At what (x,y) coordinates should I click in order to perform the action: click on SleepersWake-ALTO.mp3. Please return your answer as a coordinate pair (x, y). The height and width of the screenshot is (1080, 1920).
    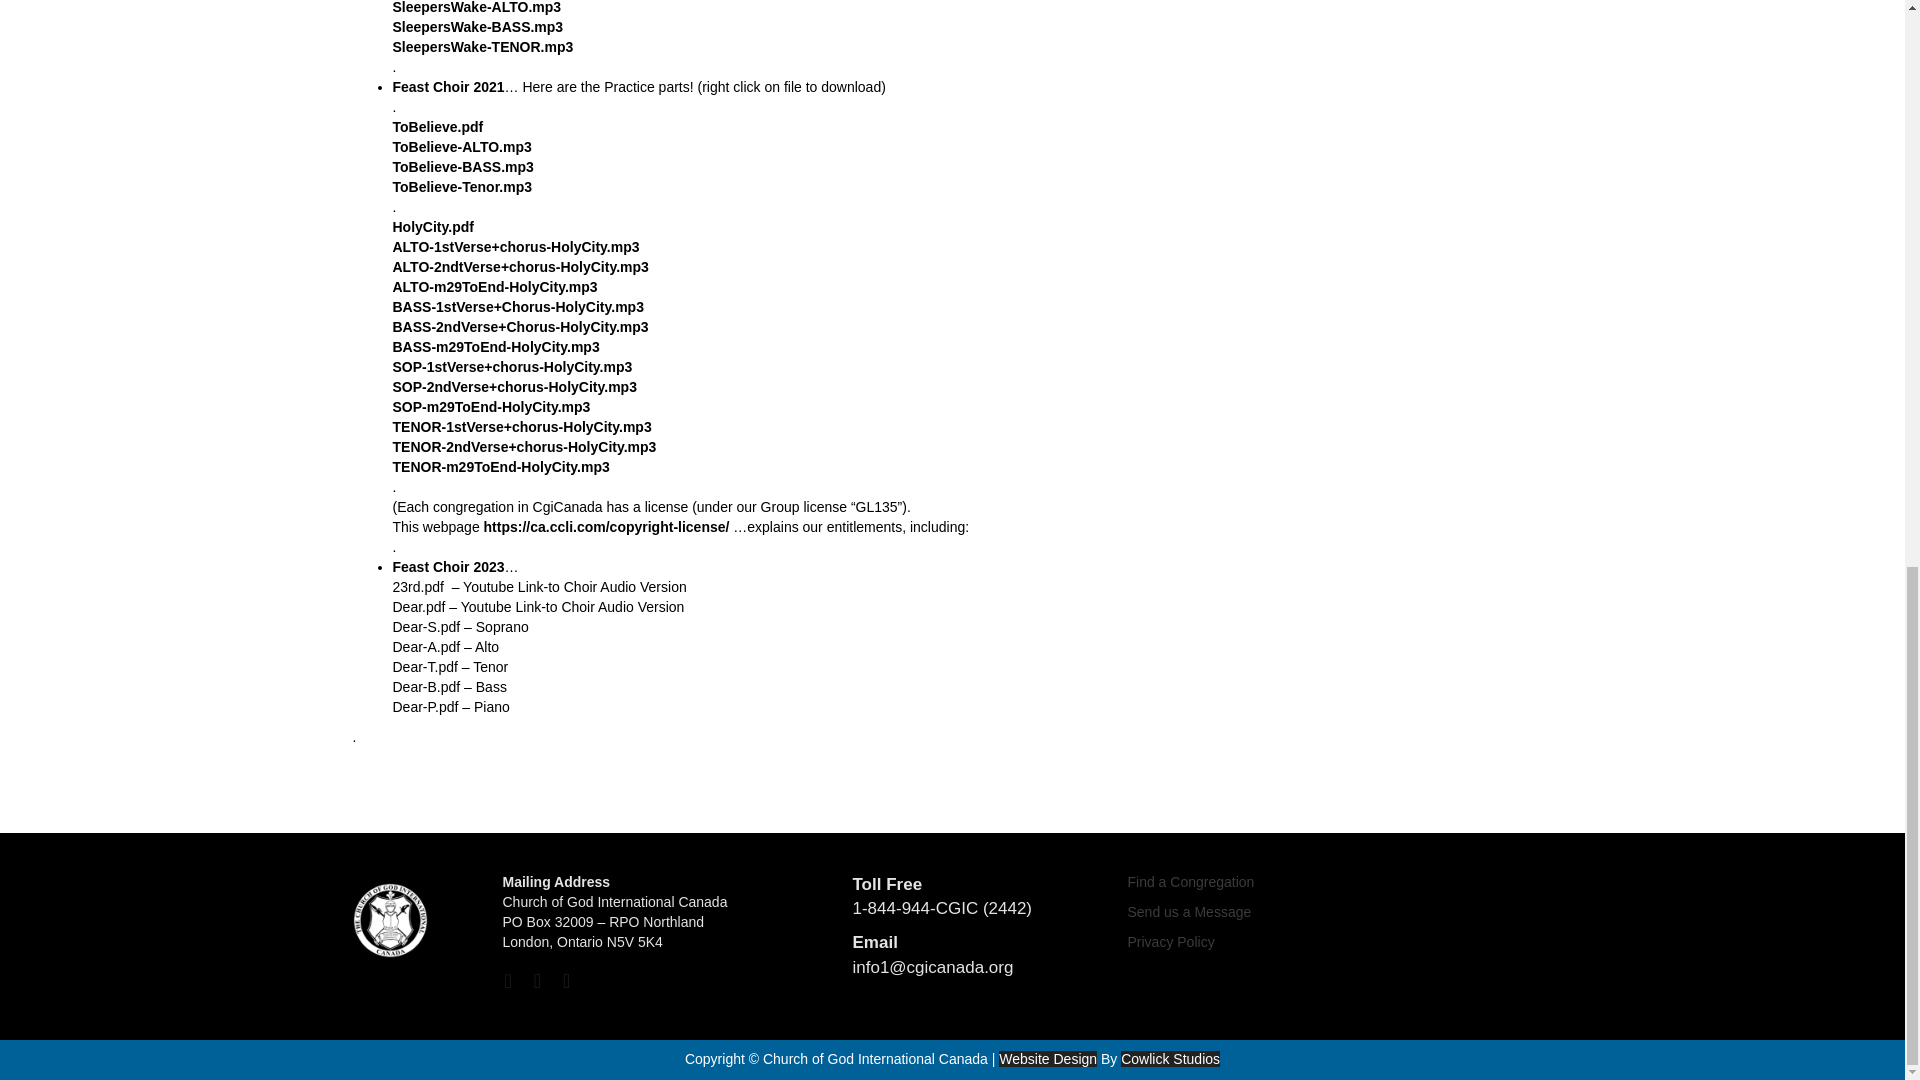
    Looking at the image, I should click on (476, 8).